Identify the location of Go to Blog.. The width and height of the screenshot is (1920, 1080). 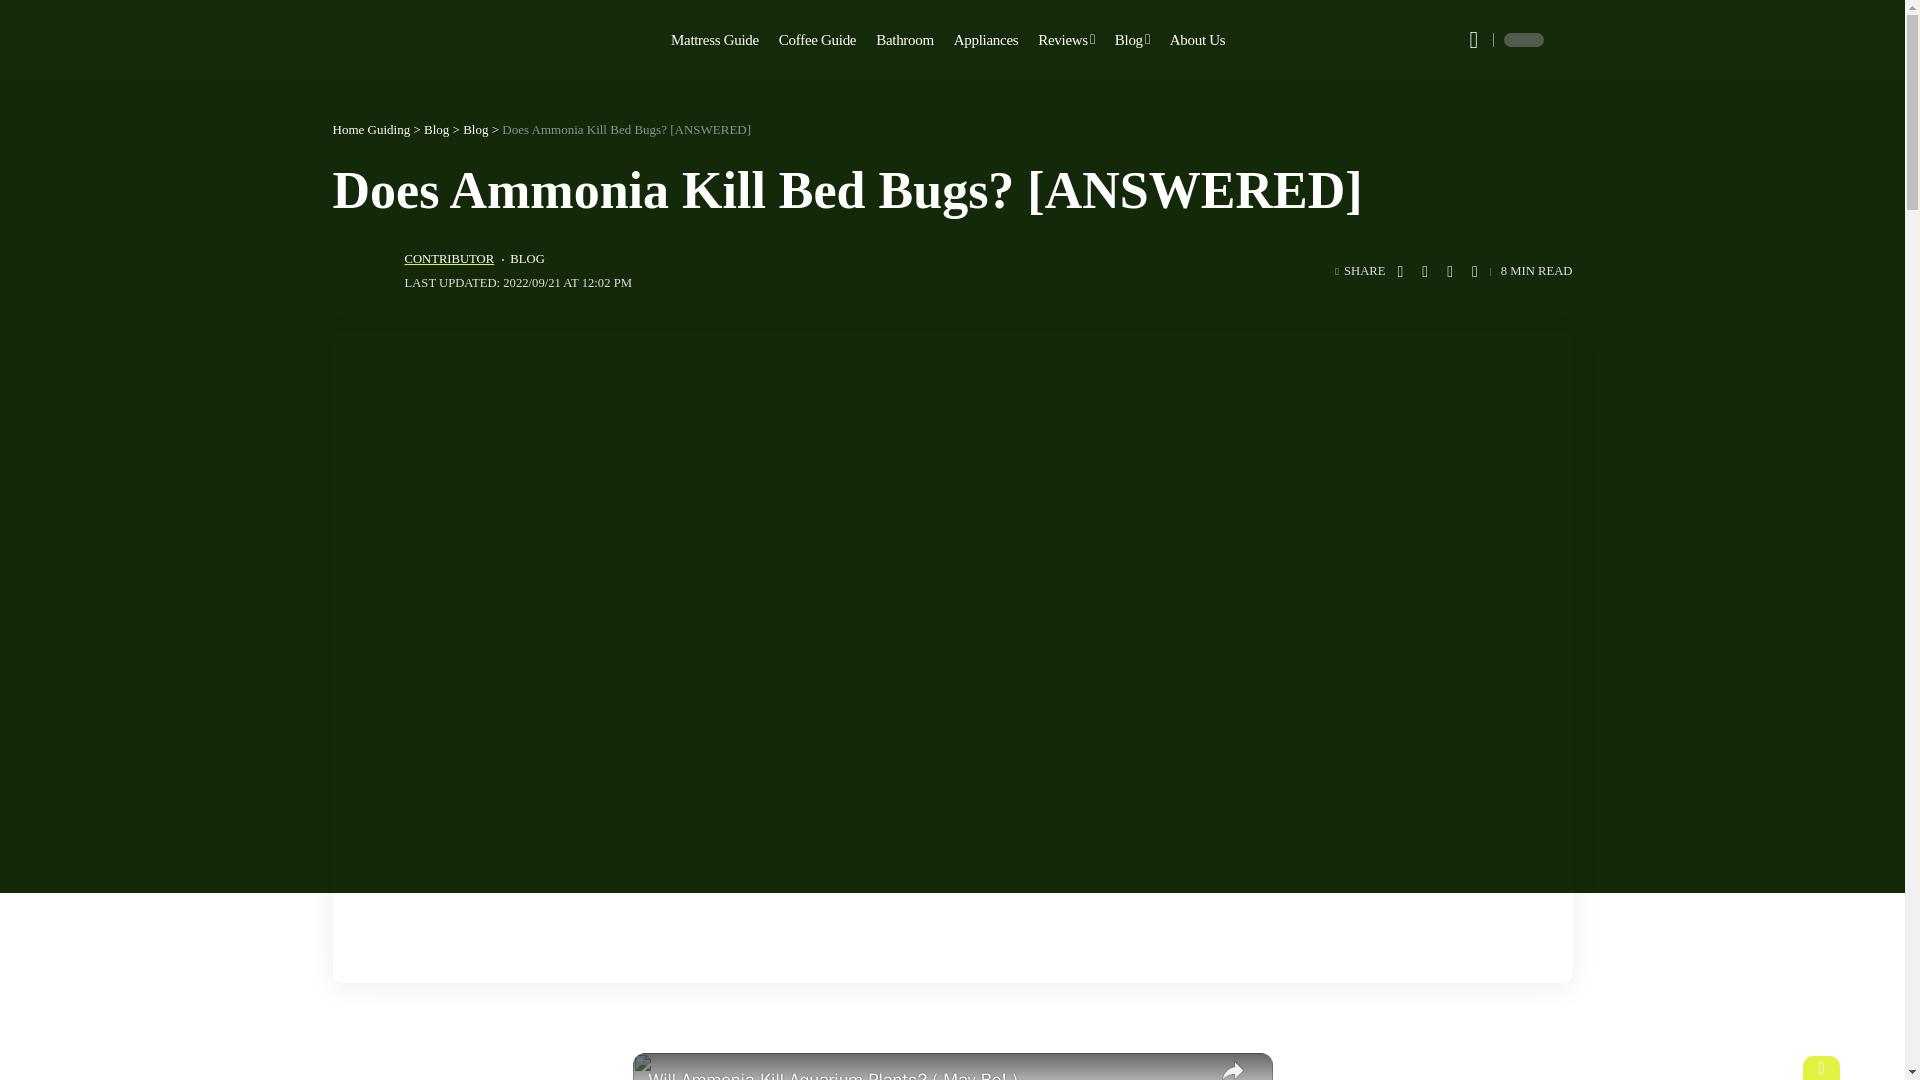
(436, 130).